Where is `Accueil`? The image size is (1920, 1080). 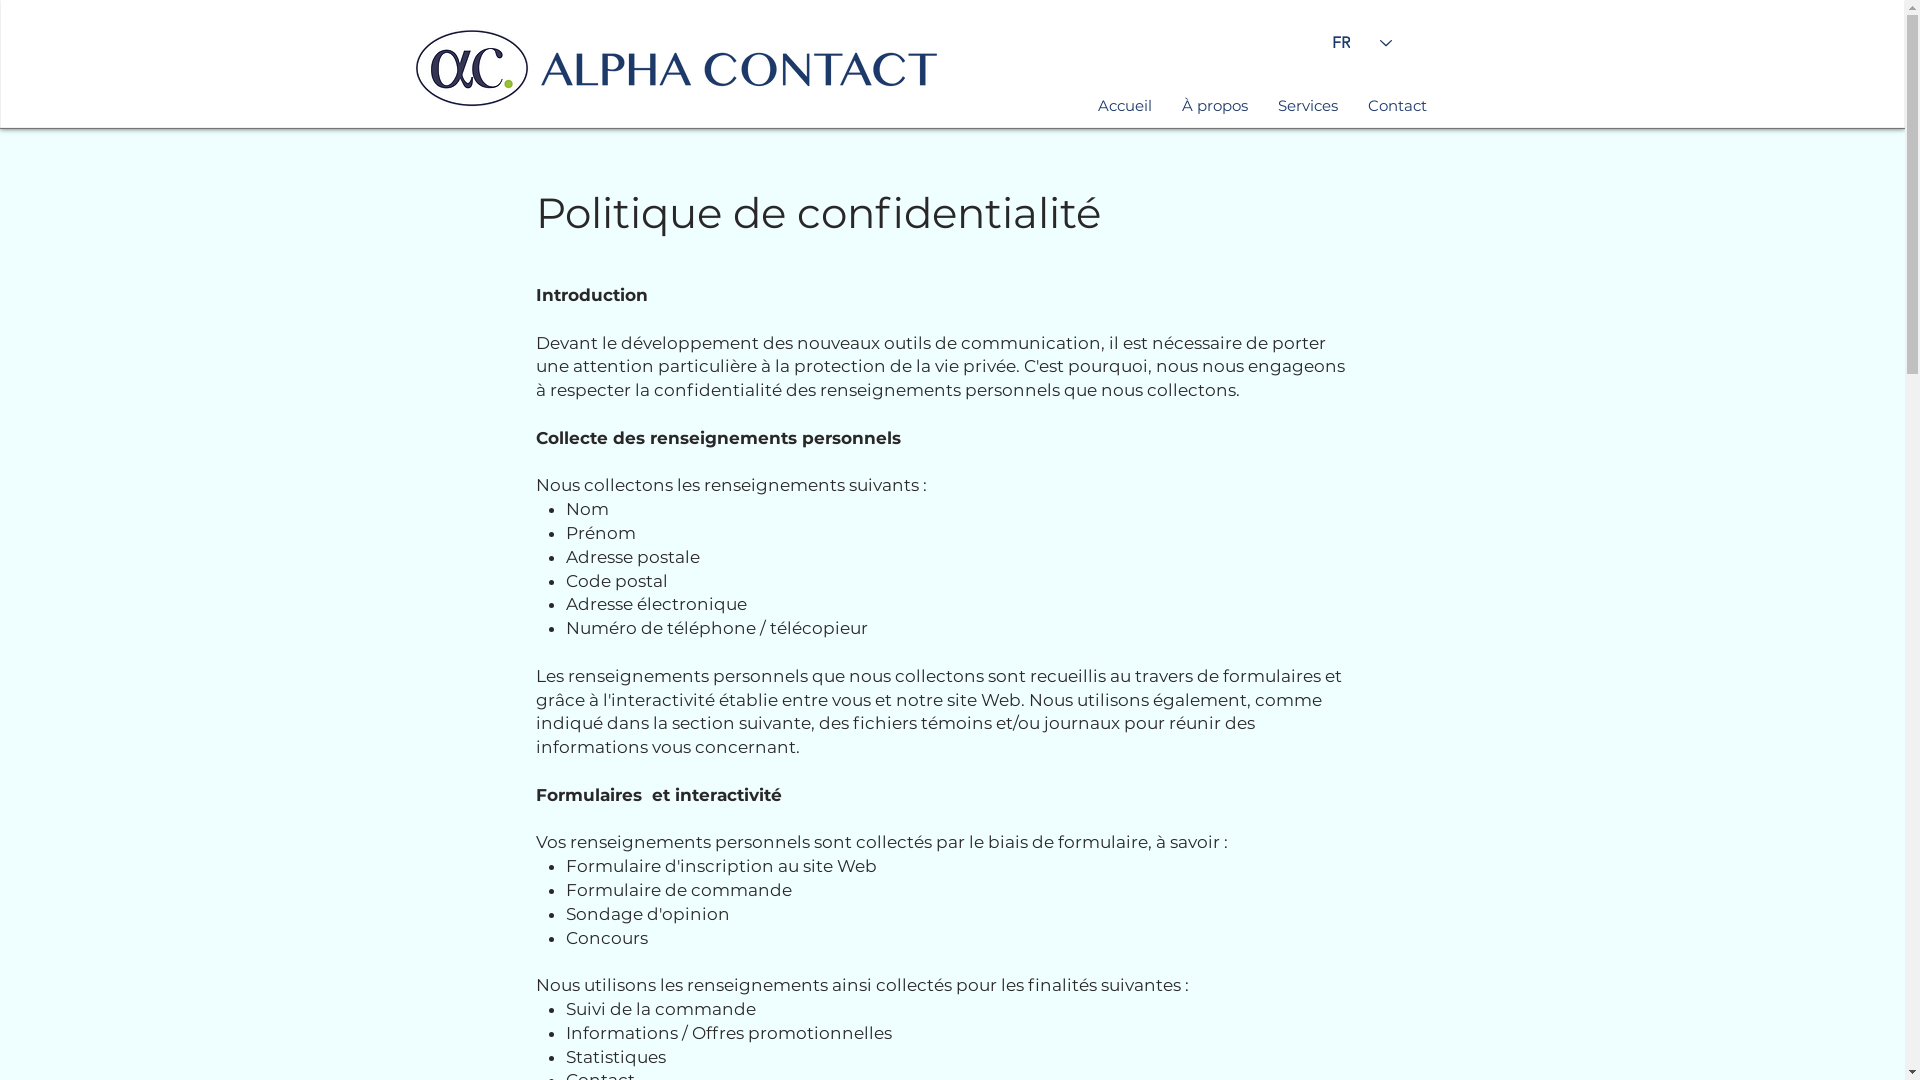
Accueil is located at coordinates (1124, 106).